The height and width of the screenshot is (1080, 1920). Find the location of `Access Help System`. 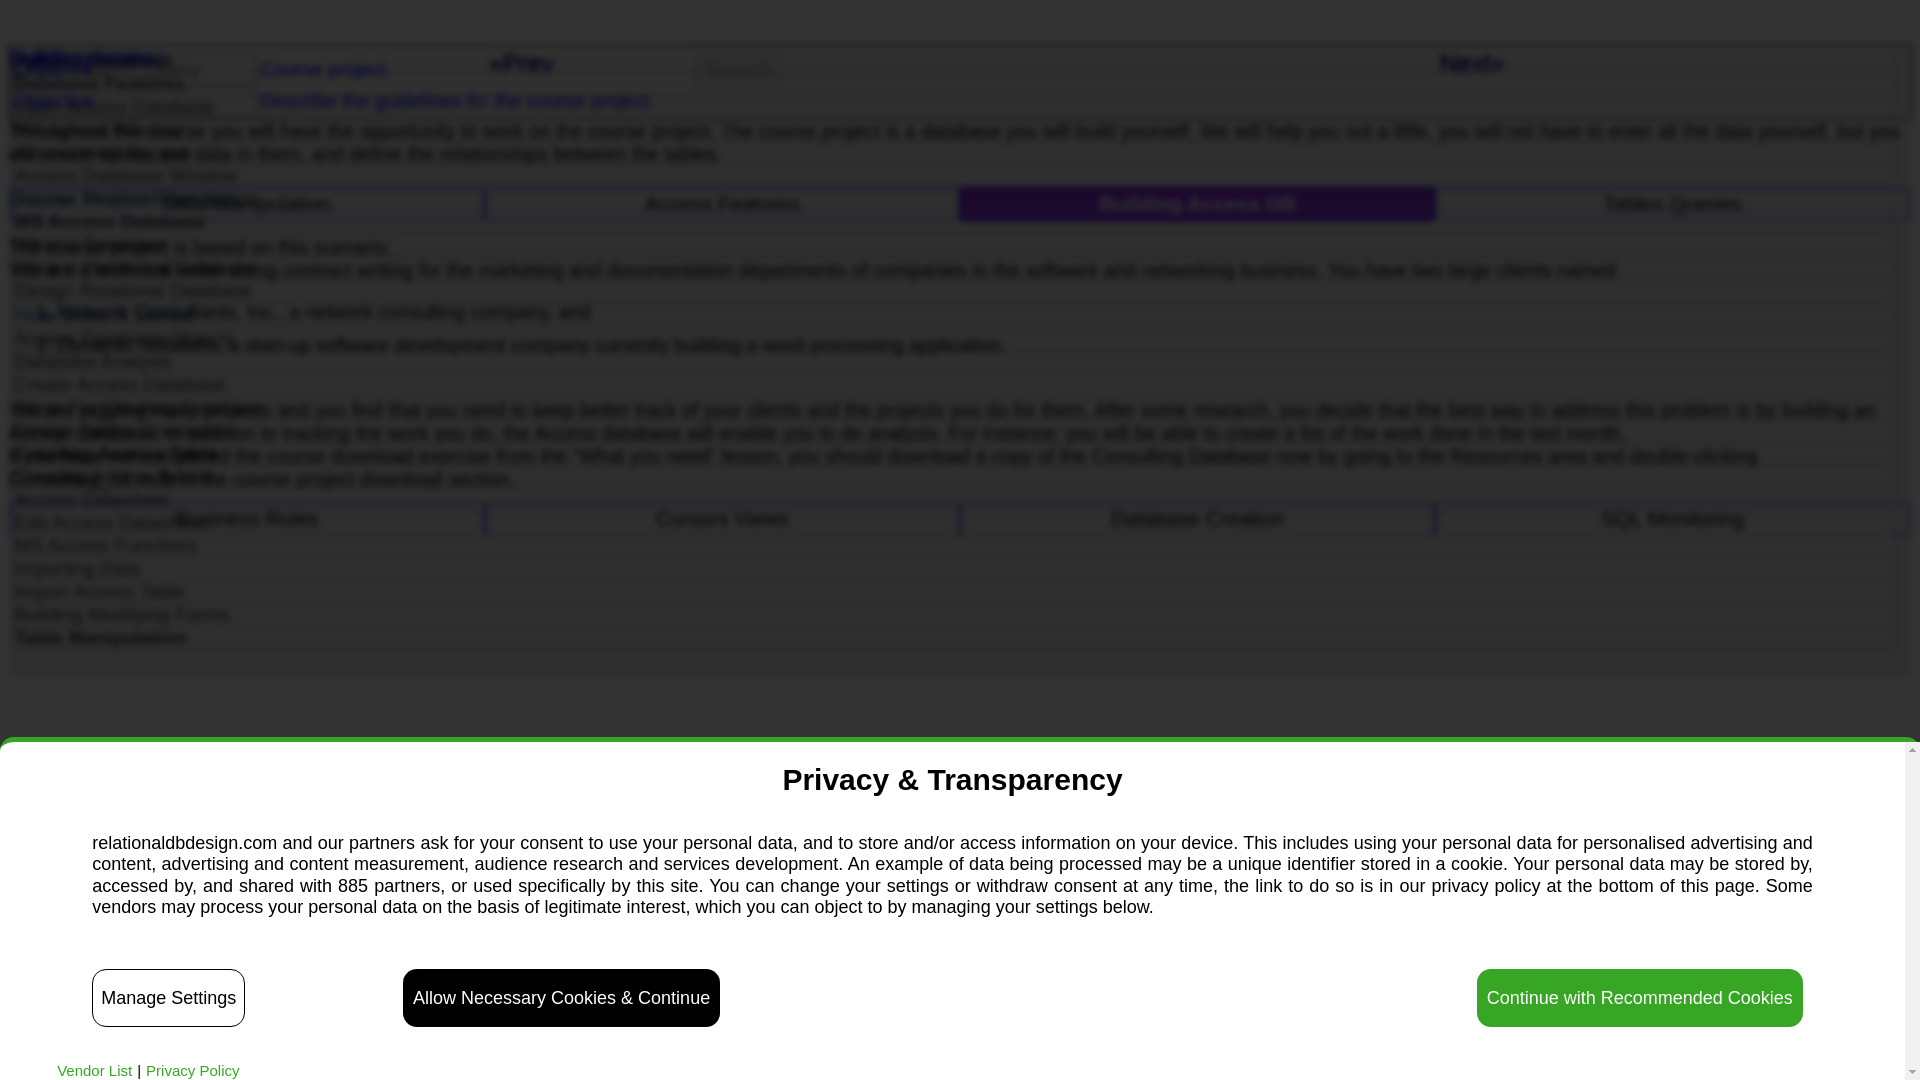

Access Help System is located at coordinates (953, 152).